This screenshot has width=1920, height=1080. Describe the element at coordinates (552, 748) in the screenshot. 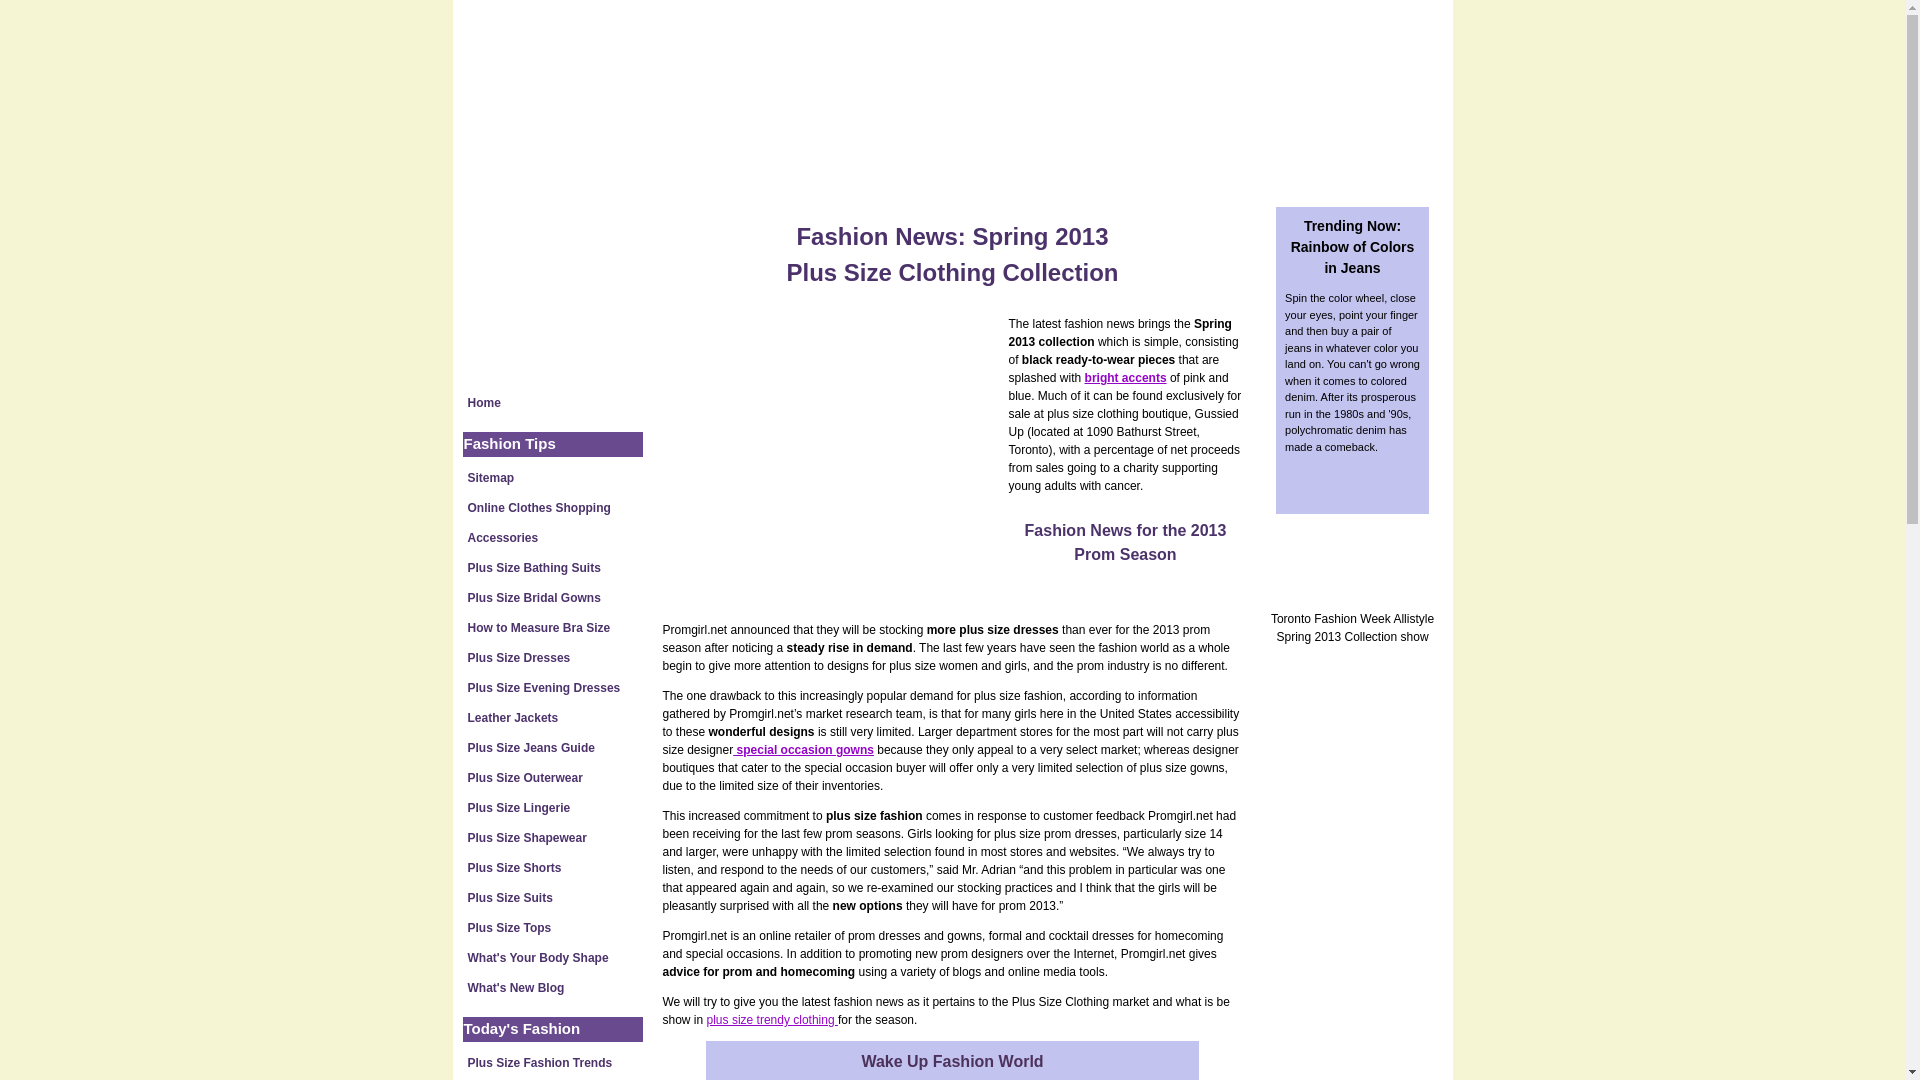

I see `Plus Size Jeans Guide` at that location.